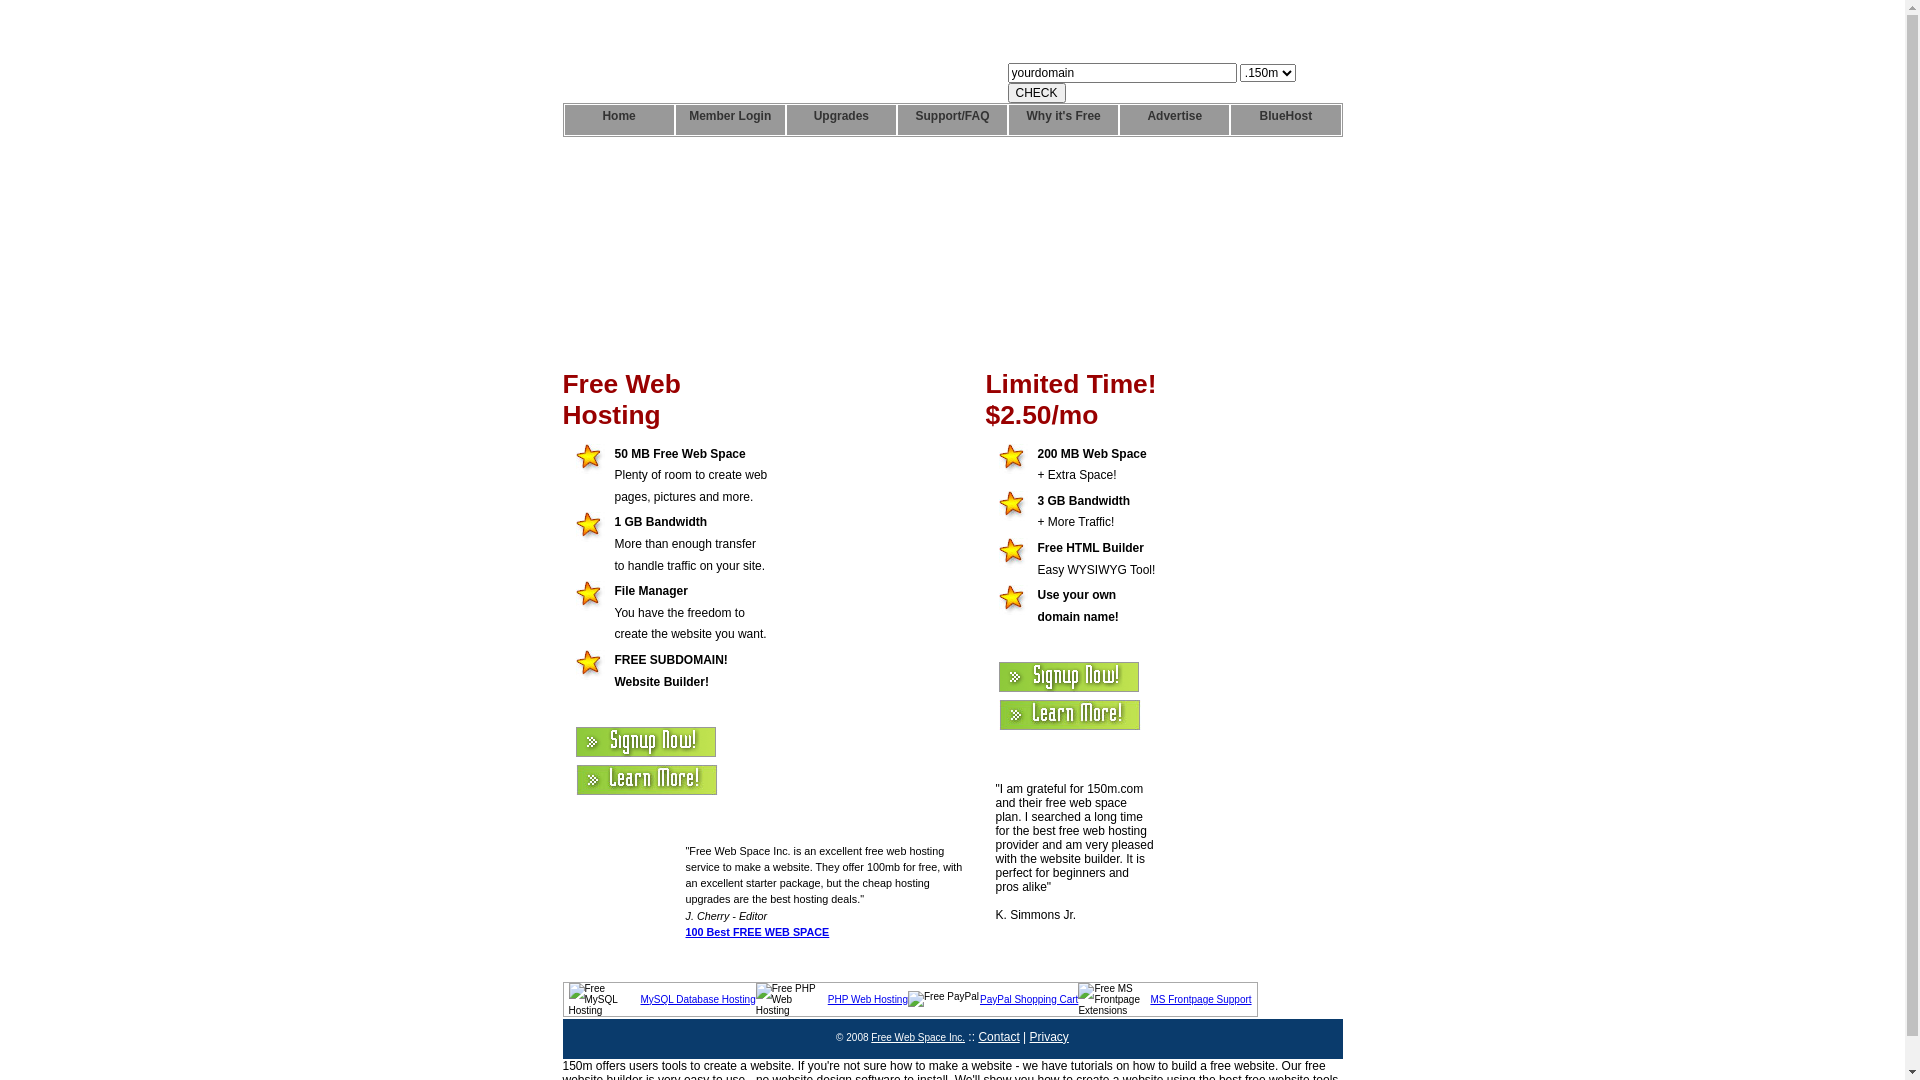  Describe the element at coordinates (1064, 120) in the screenshot. I see `Why it's Free` at that location.